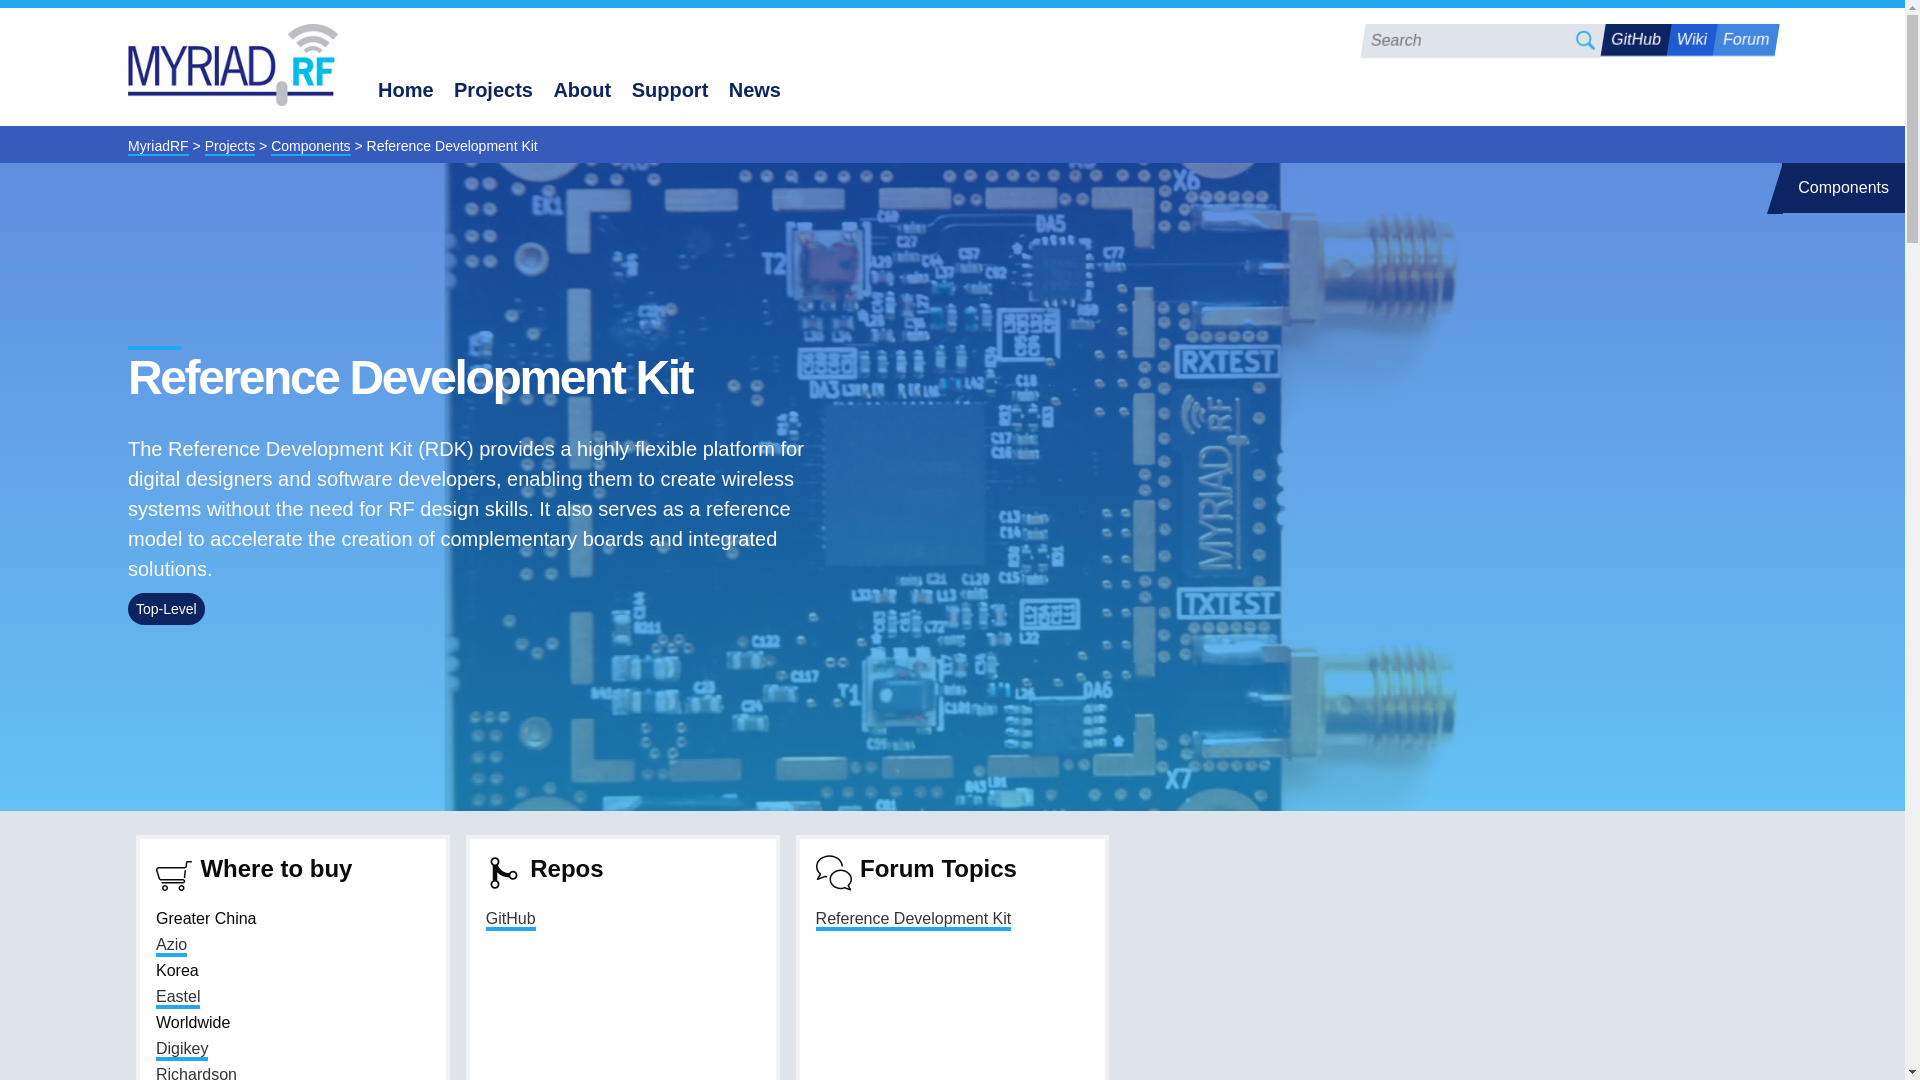 The width and height of the screenshot is (1920, 1080). Describe the element at coordinates (670, 90) in the screenshot. I see `Support` at that location.